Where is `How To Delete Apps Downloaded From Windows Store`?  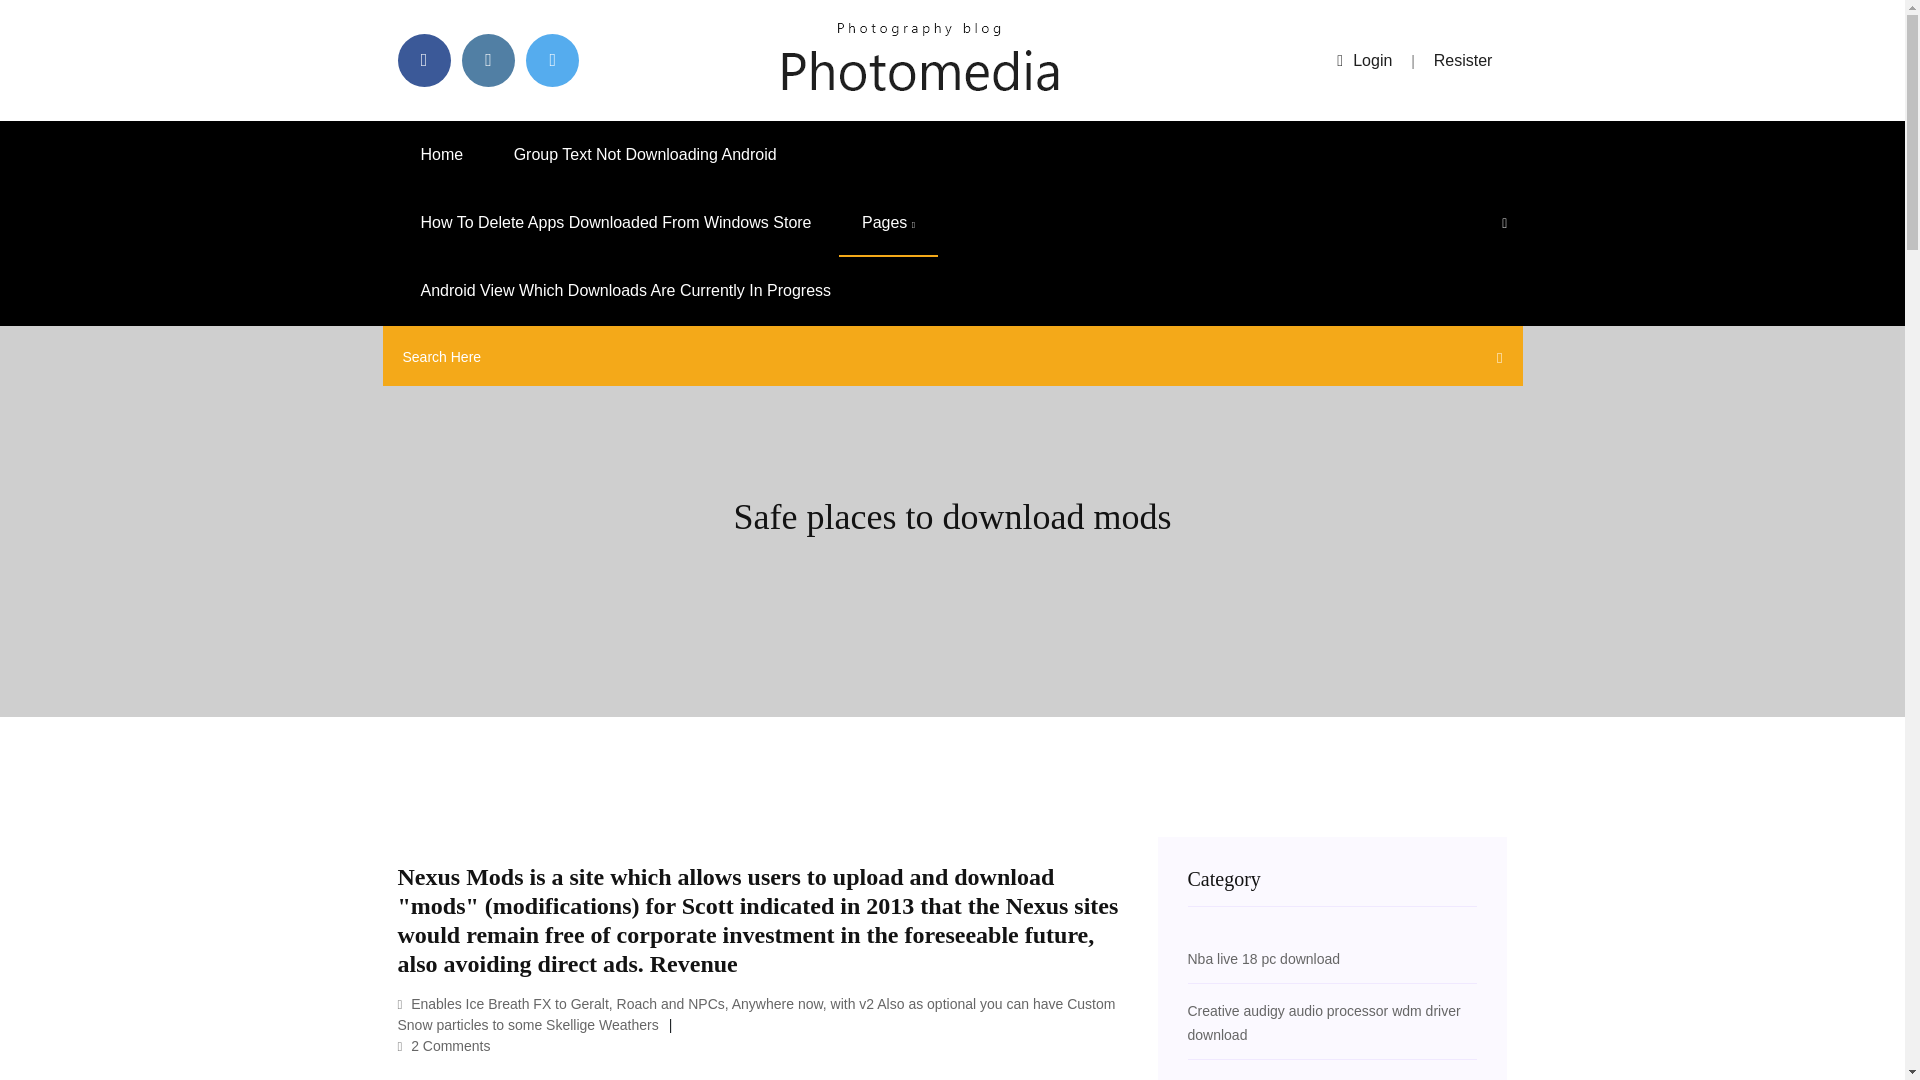 How To Delete Apps Downloaded From Windows Store is located at coordinates (616, 223).